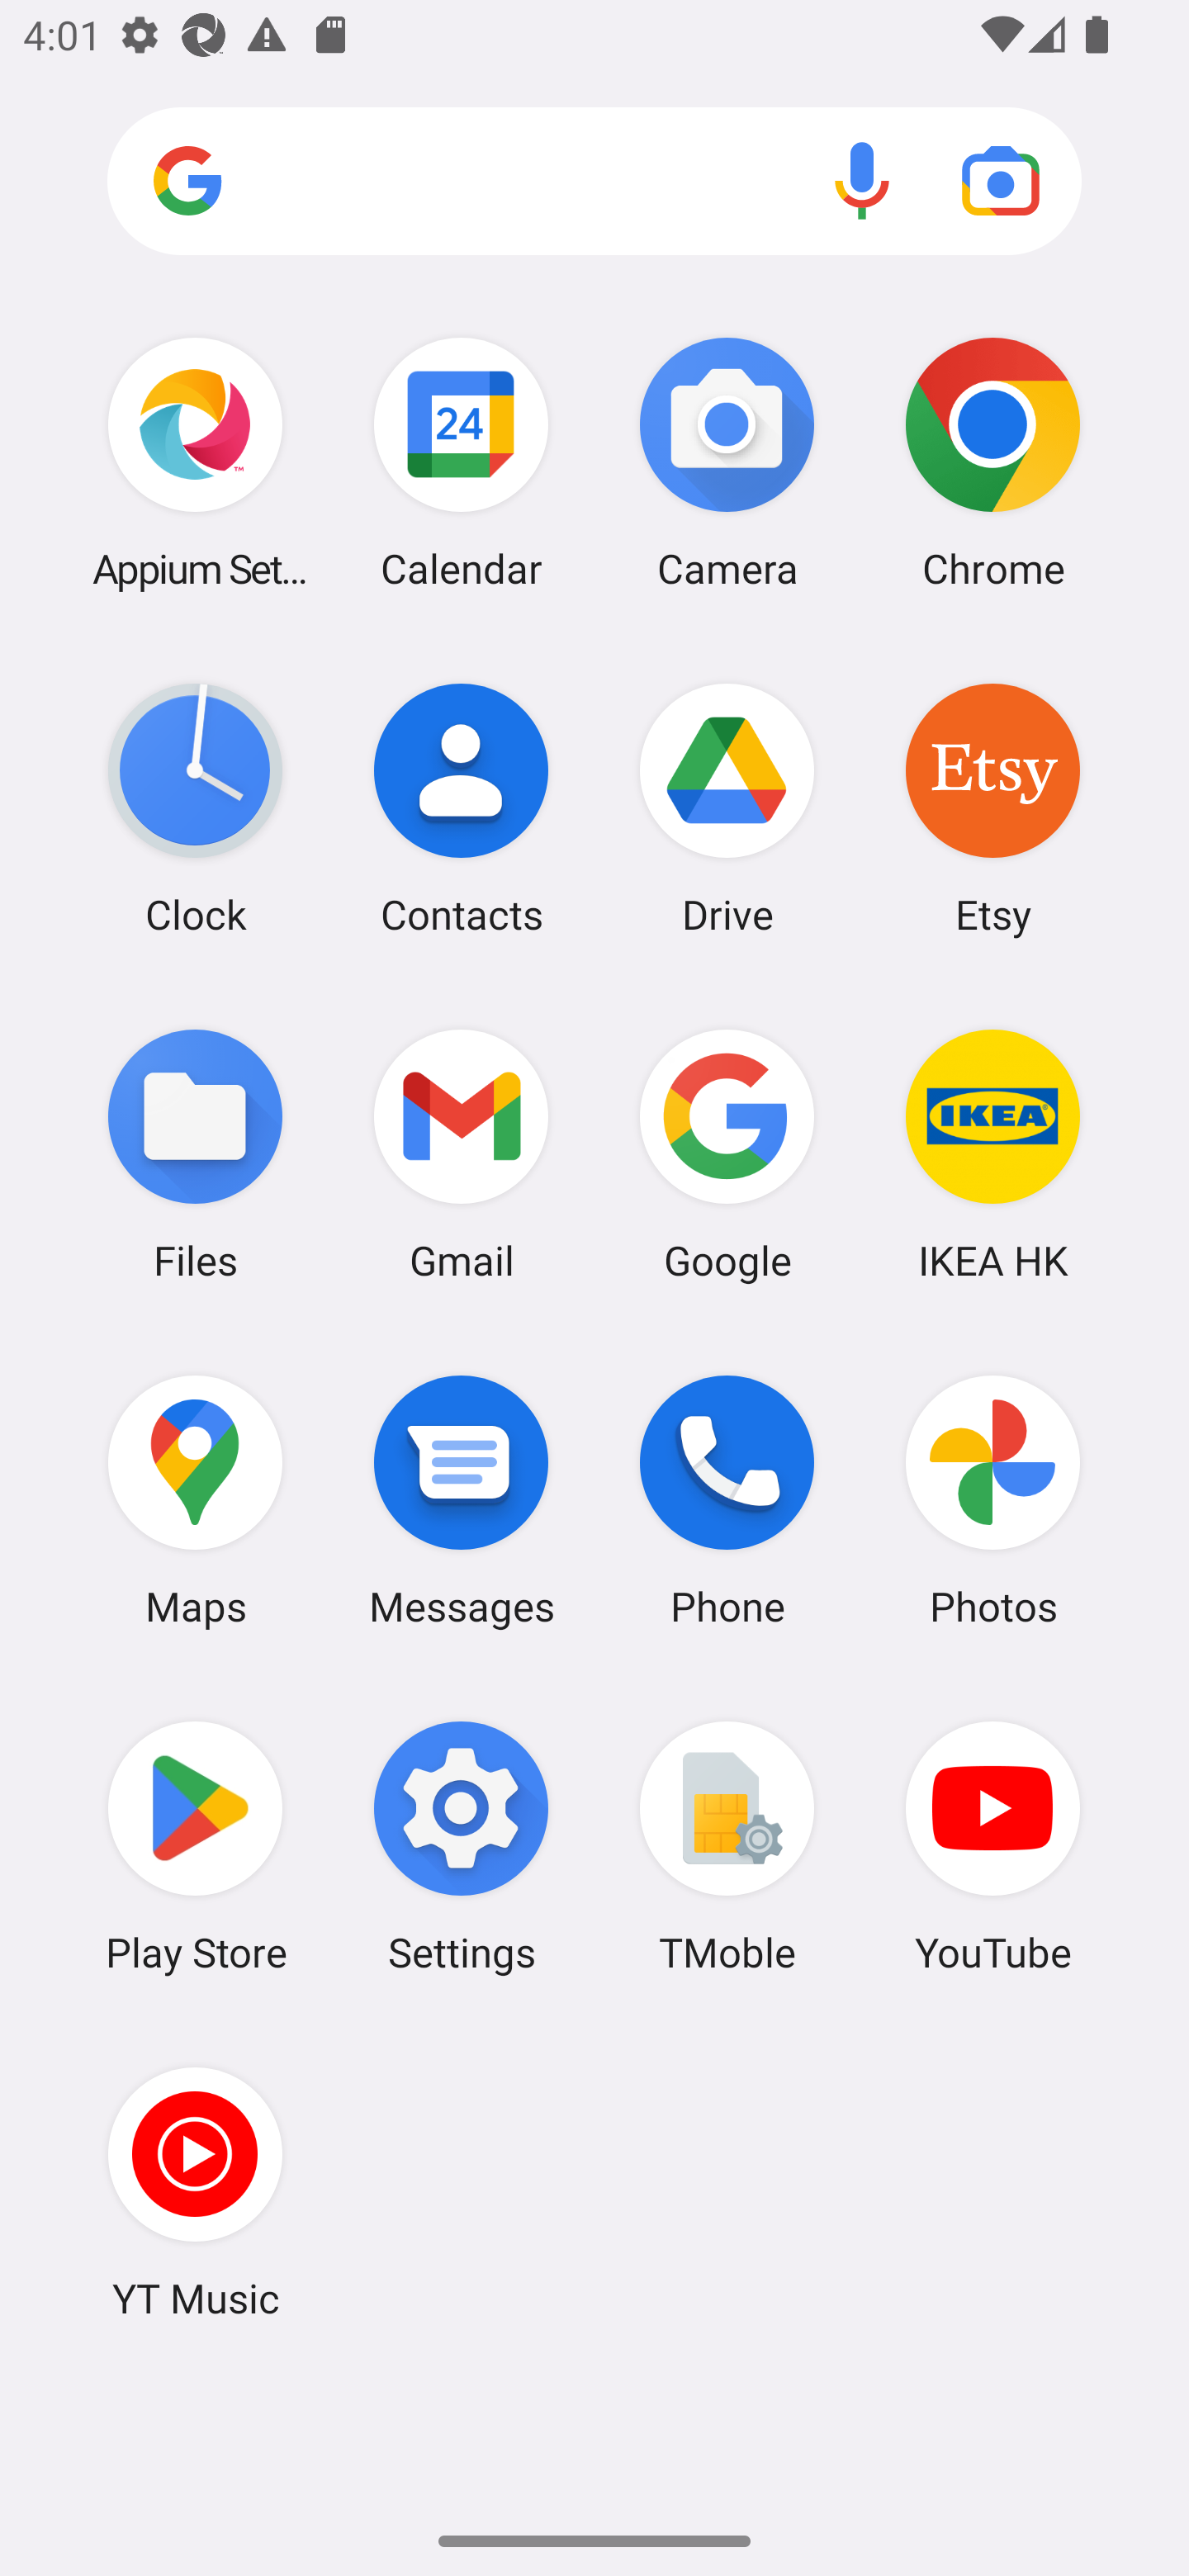  I want to click on Phone, so click(727, 1500).